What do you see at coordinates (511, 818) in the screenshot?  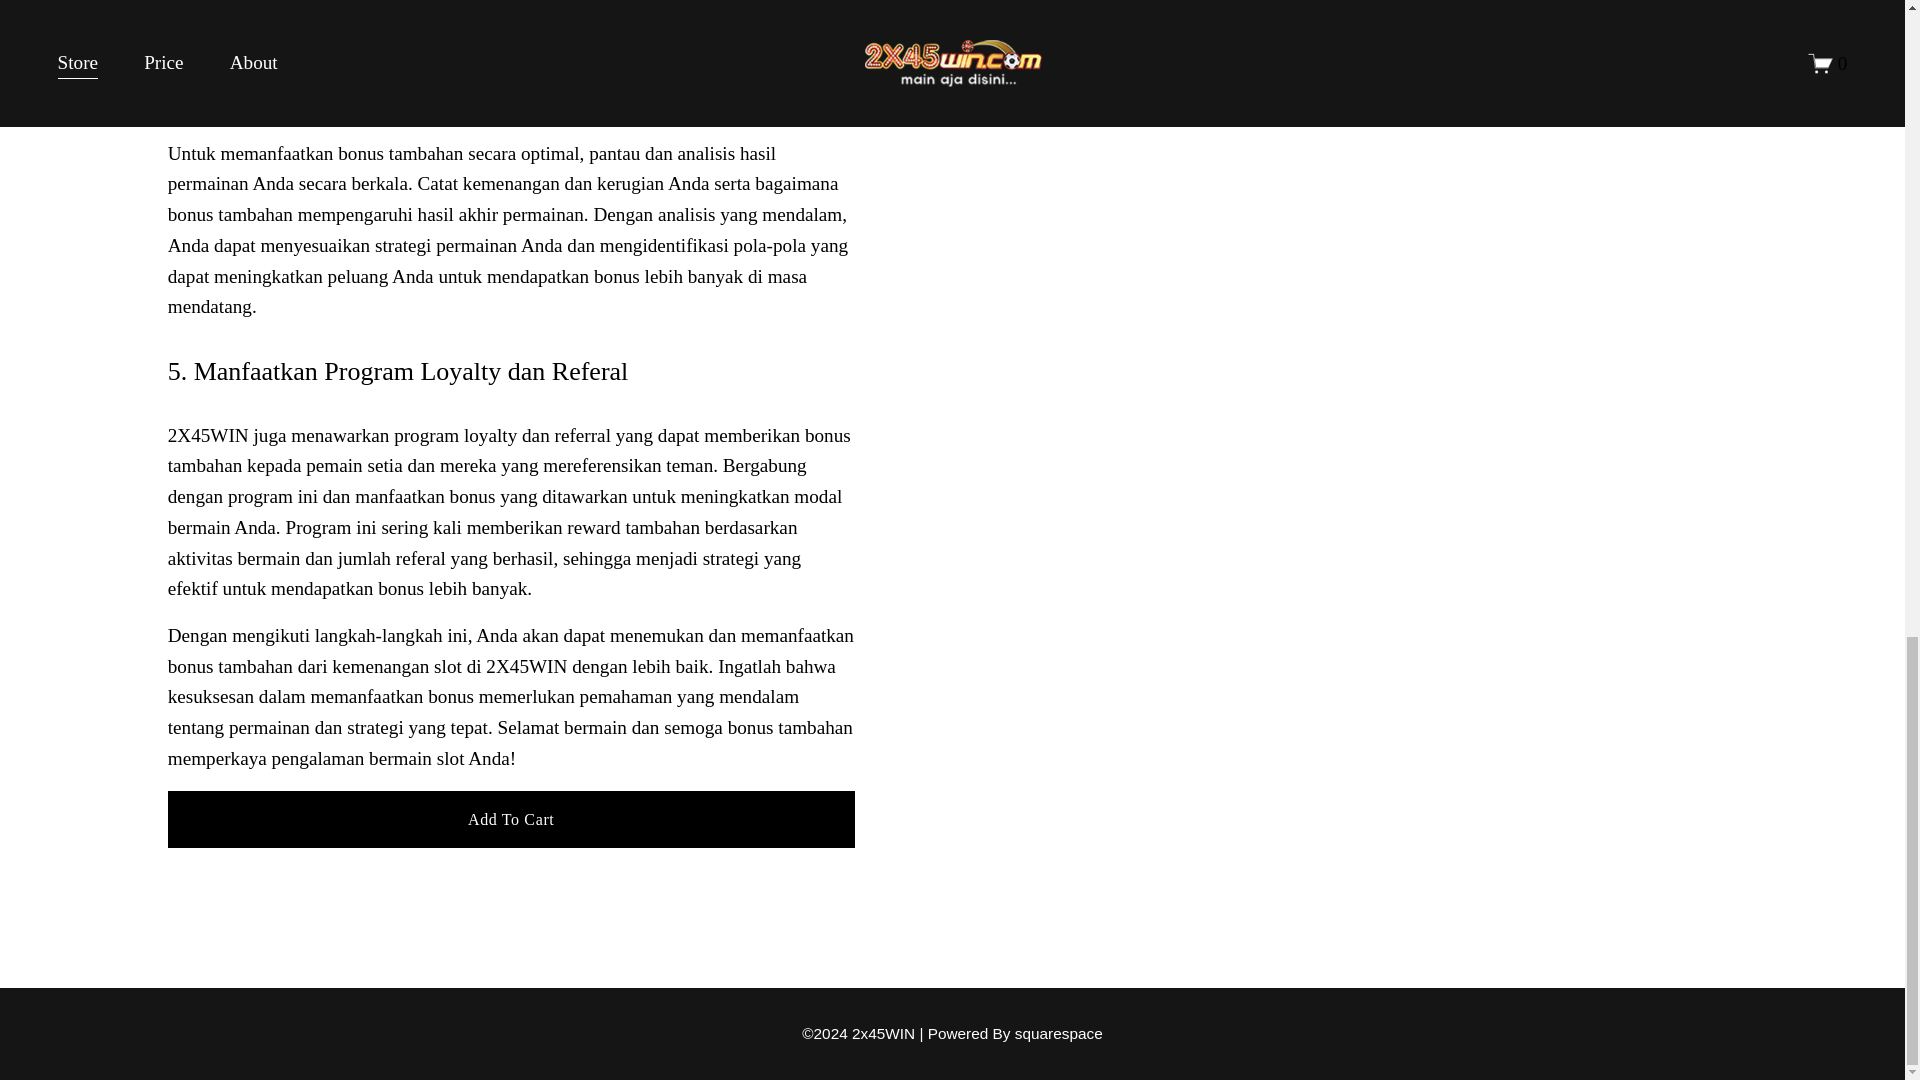 I see `Add To Cart` at bounding box center [511, 818].